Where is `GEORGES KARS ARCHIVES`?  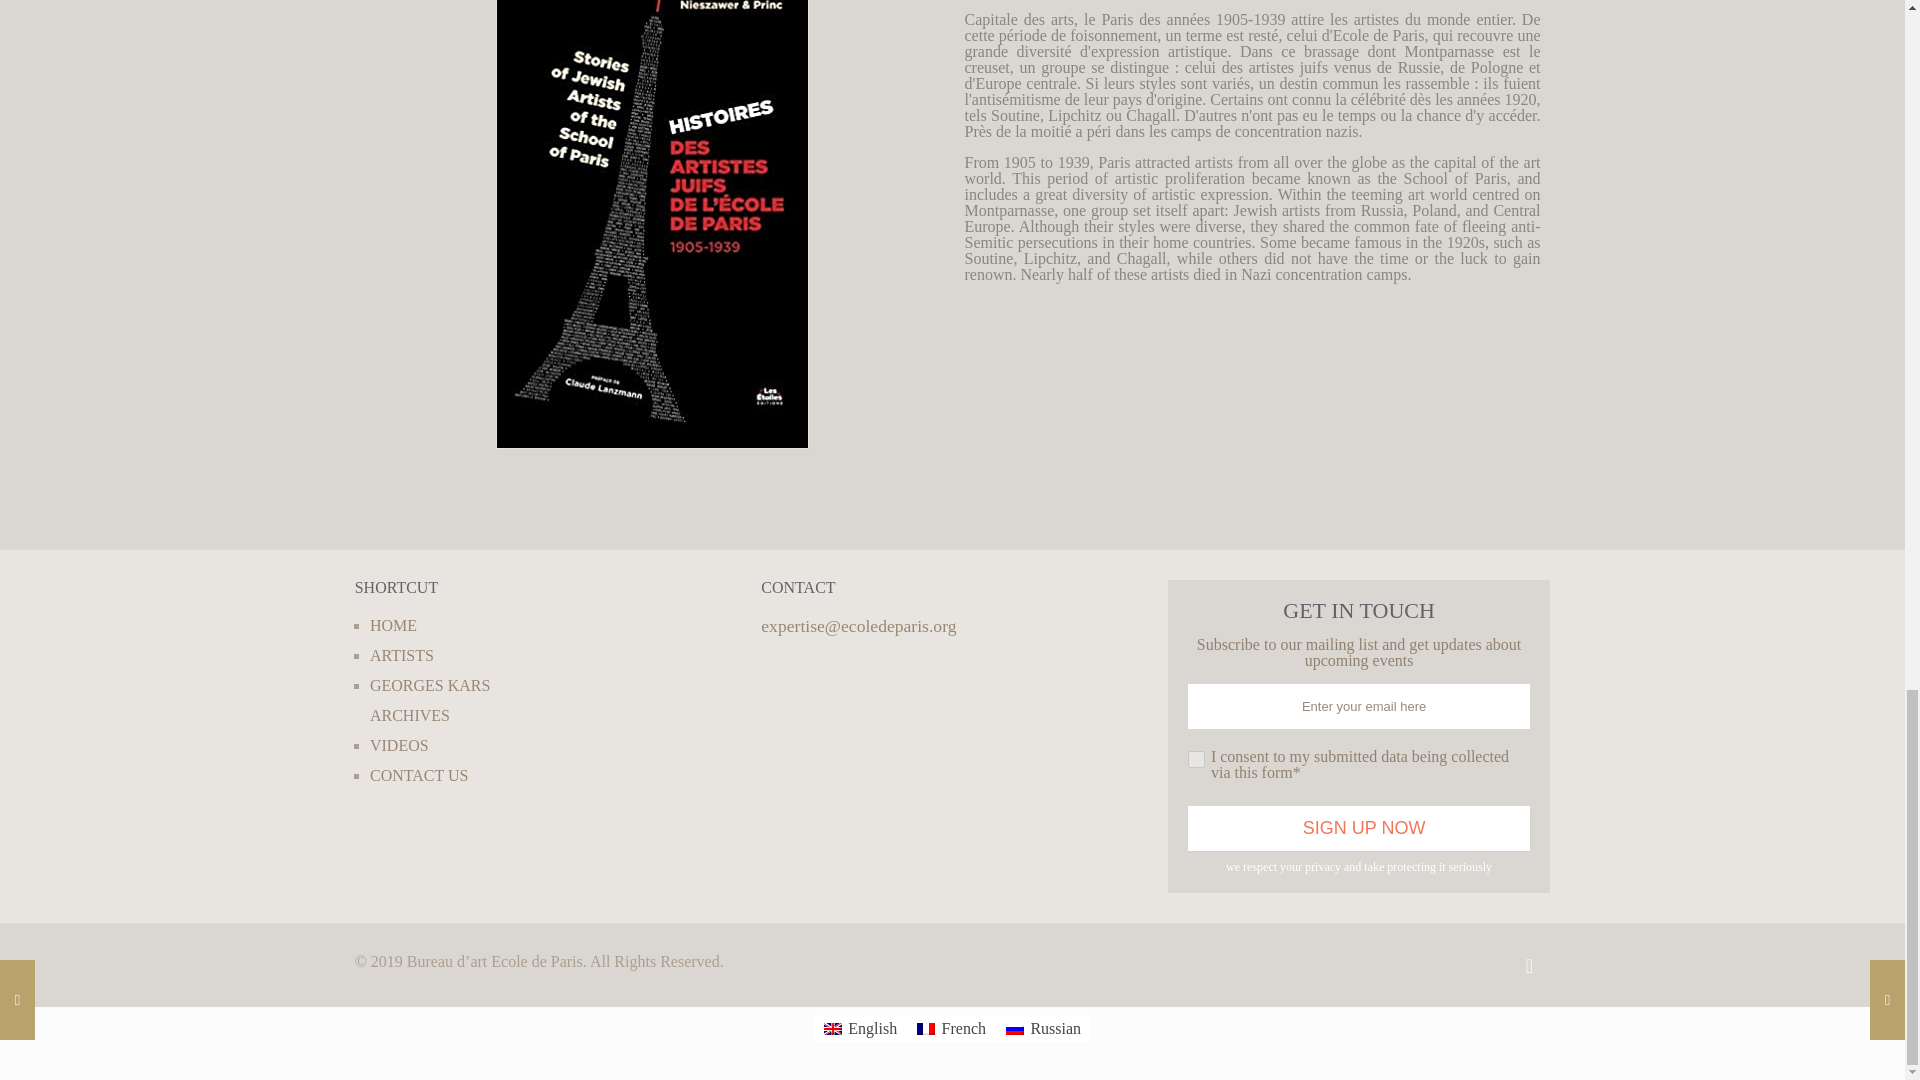
GEORGES KARS ARCHIVES is located at coordinates (430, 700).